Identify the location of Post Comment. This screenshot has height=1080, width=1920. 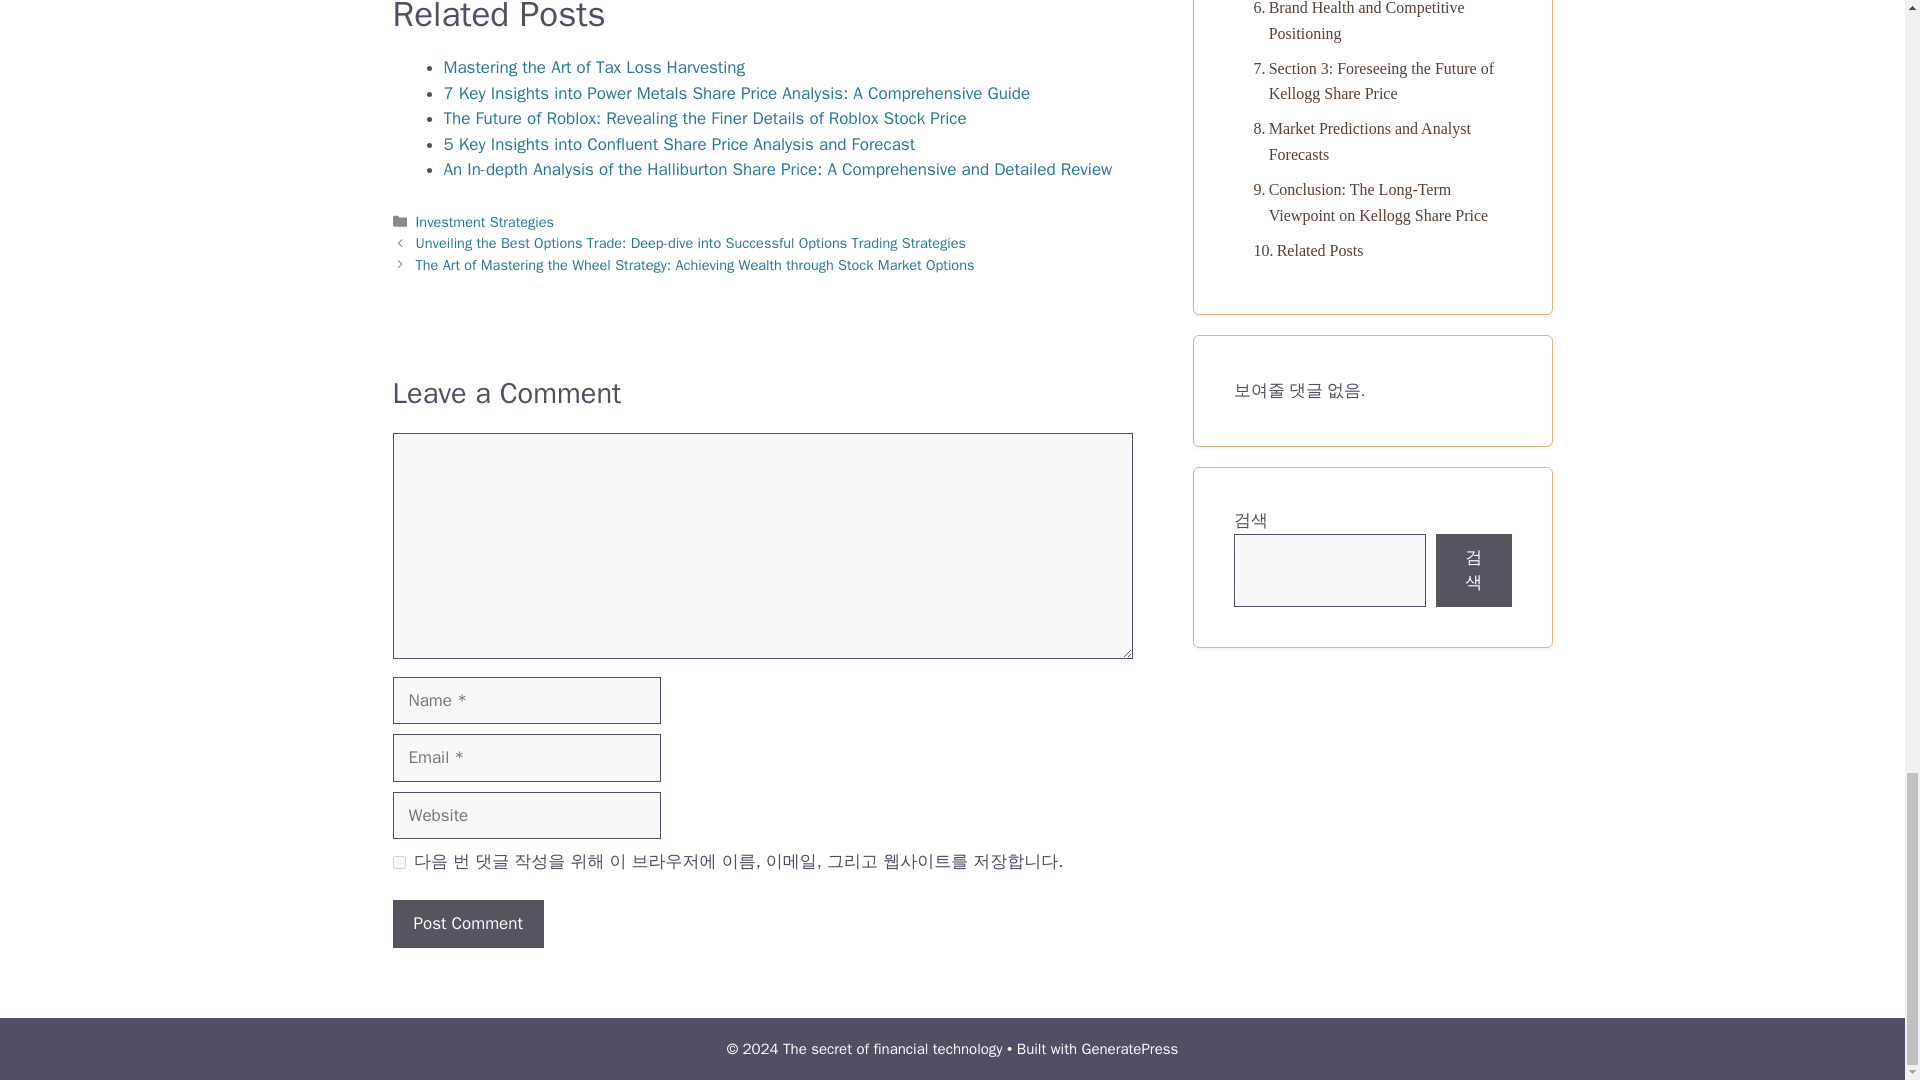
(467, 924).